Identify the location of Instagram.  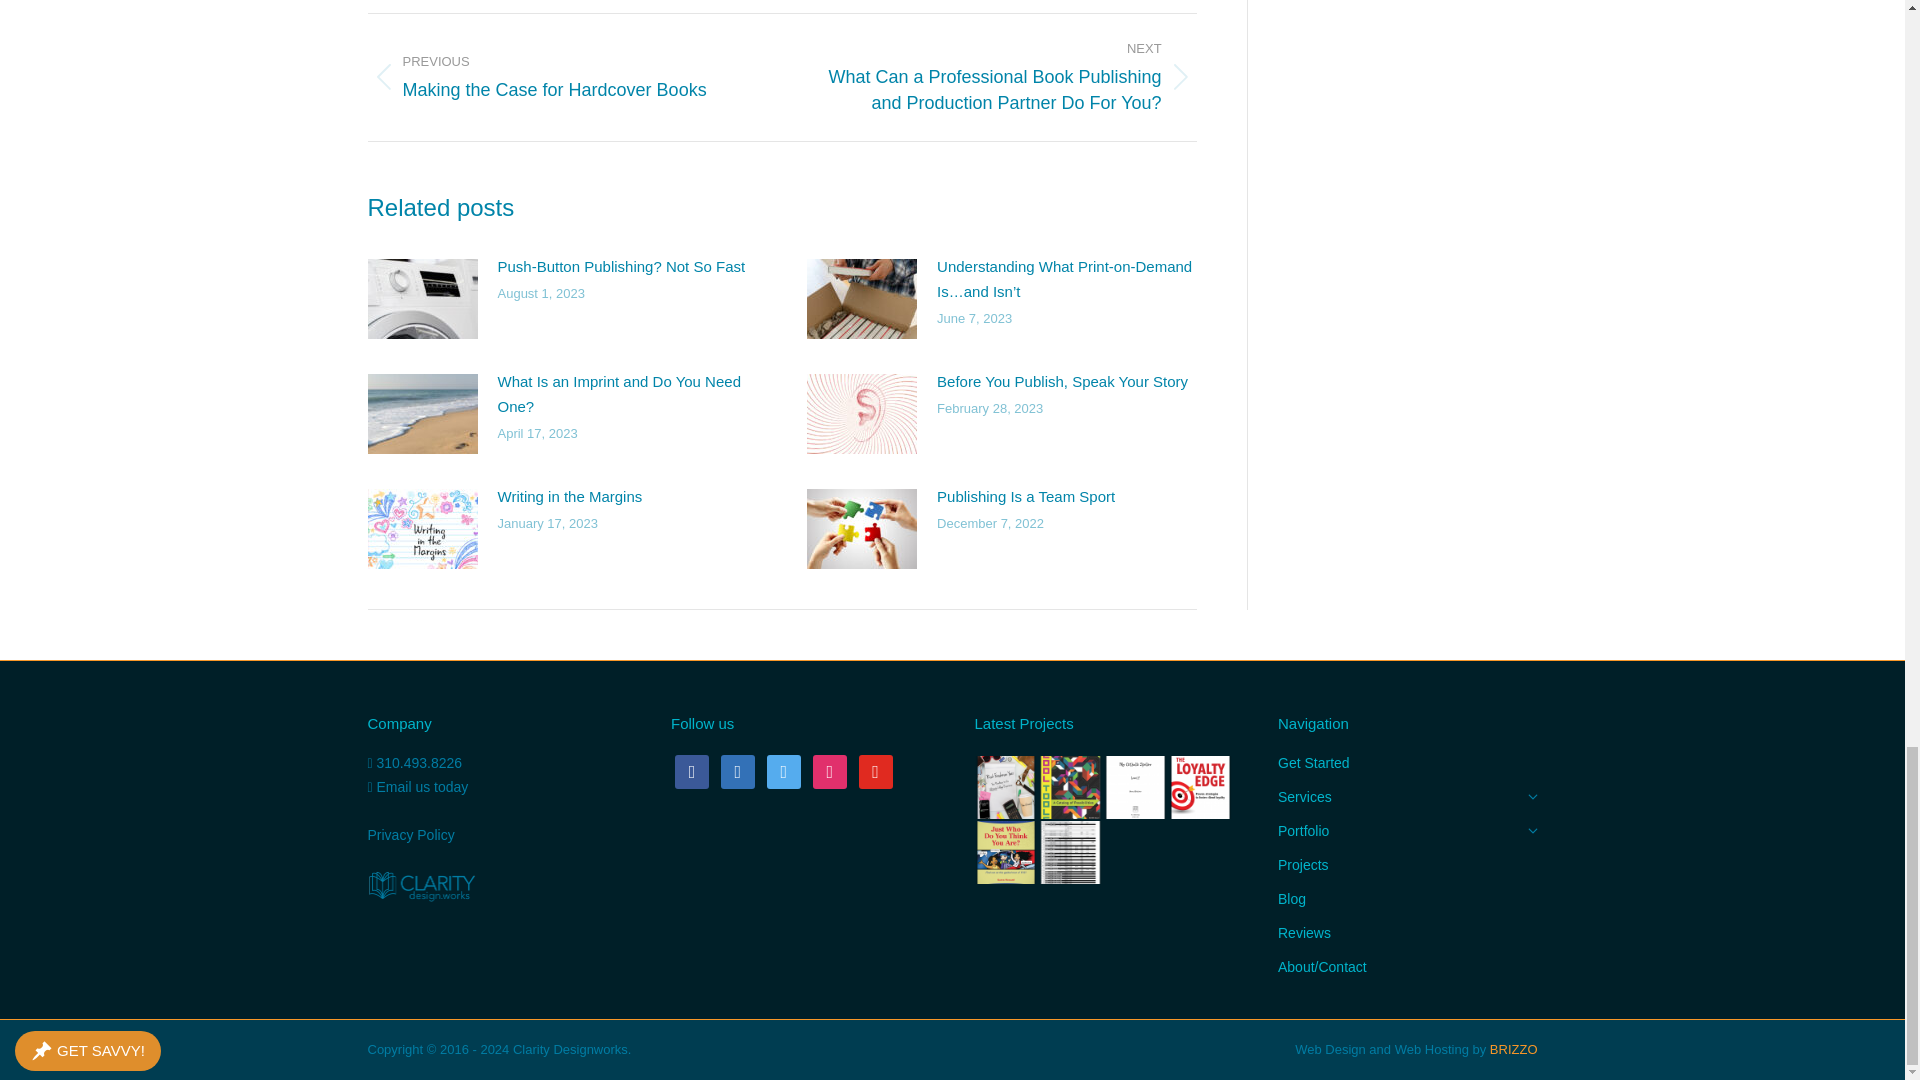
(783, 770).